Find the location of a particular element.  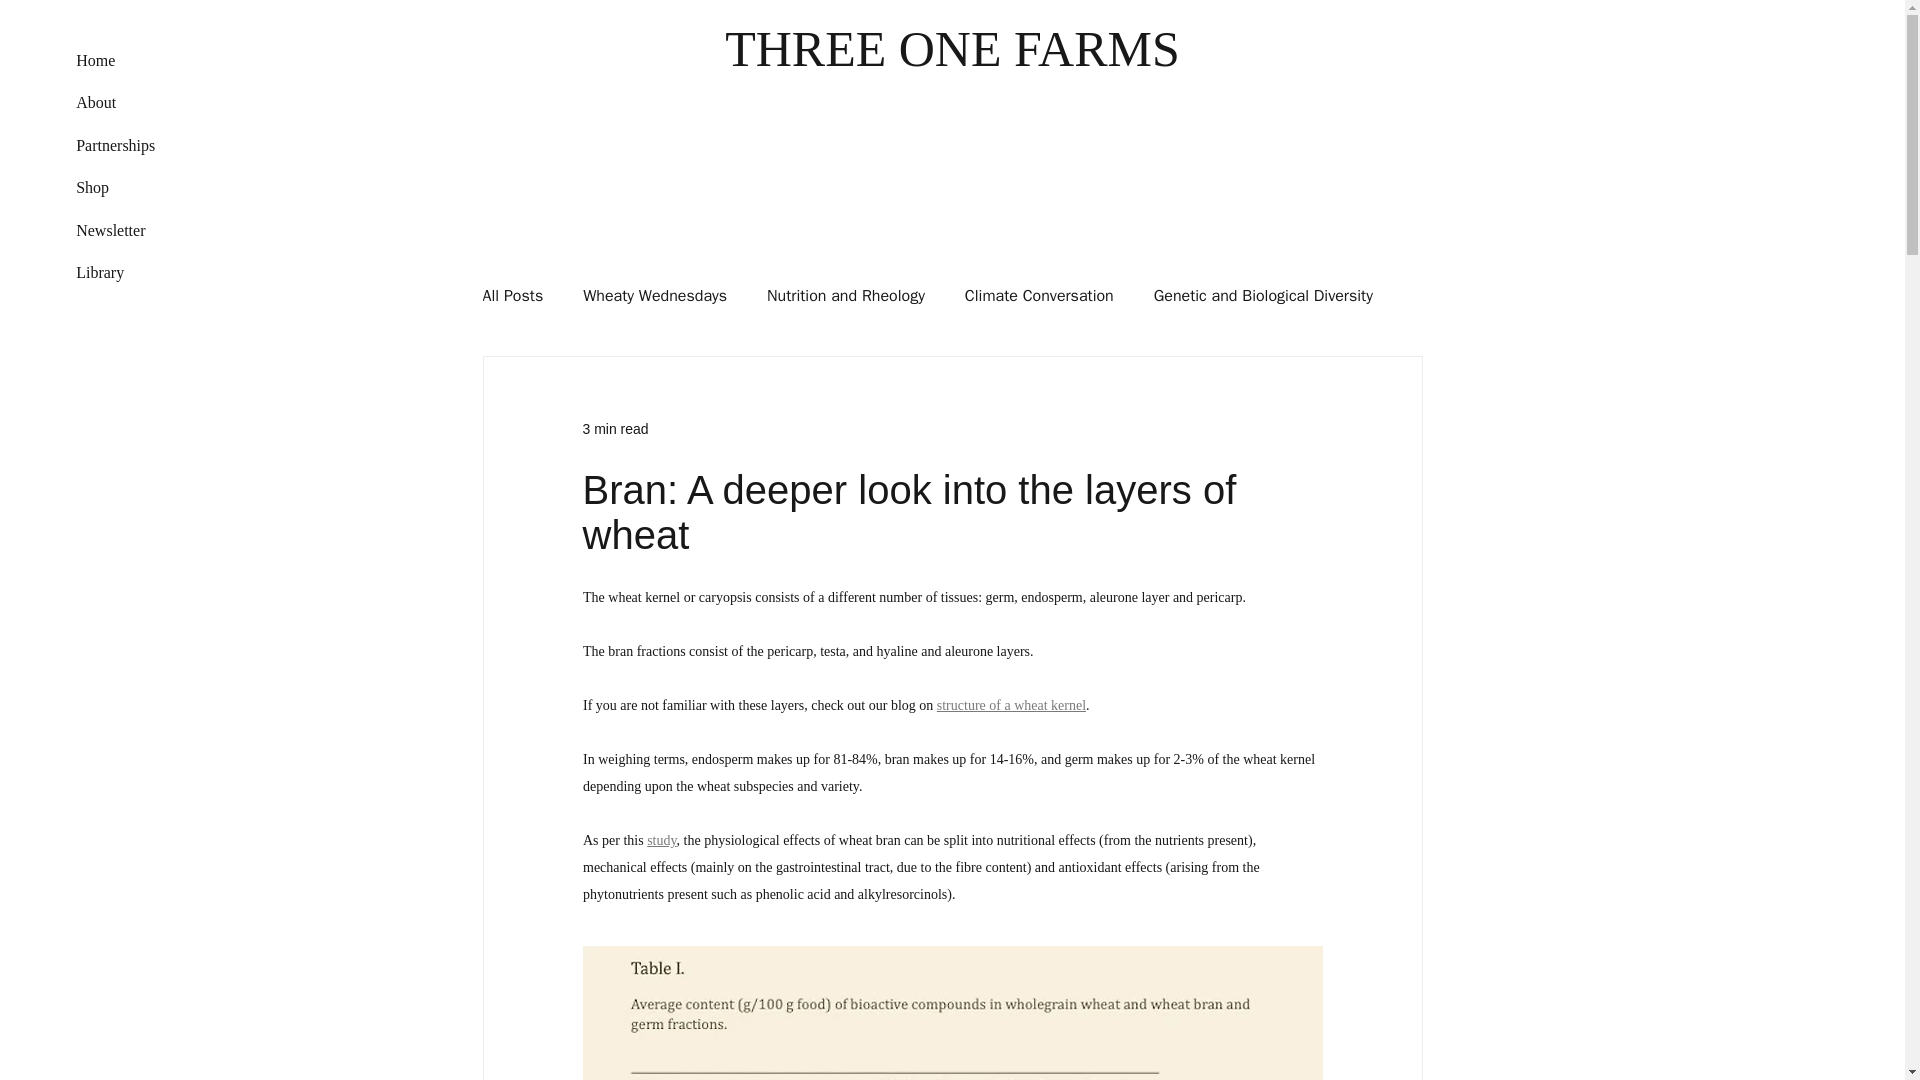

All Posts is located at coordinates (512, 296).